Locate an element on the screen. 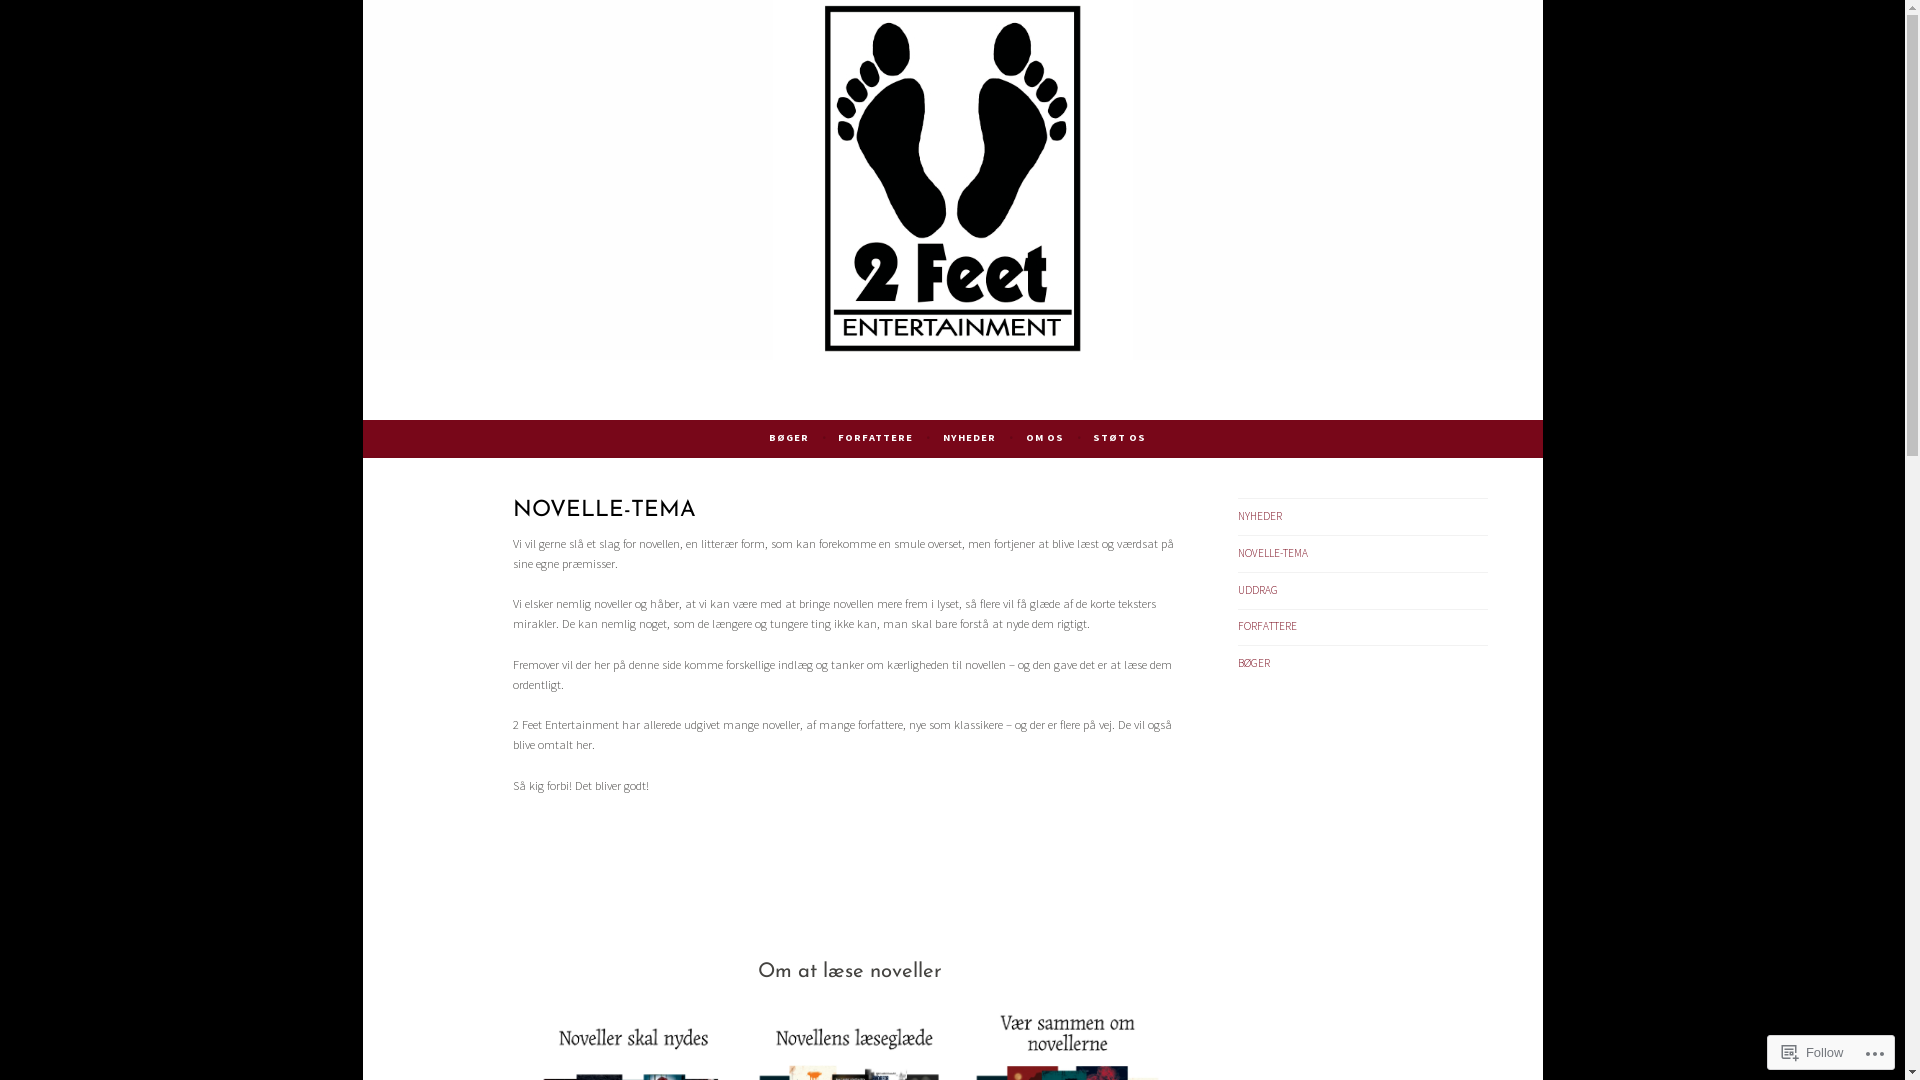 This screenshot has width=1920, height=1080. OM OS is located at coordinates (1045, 438).